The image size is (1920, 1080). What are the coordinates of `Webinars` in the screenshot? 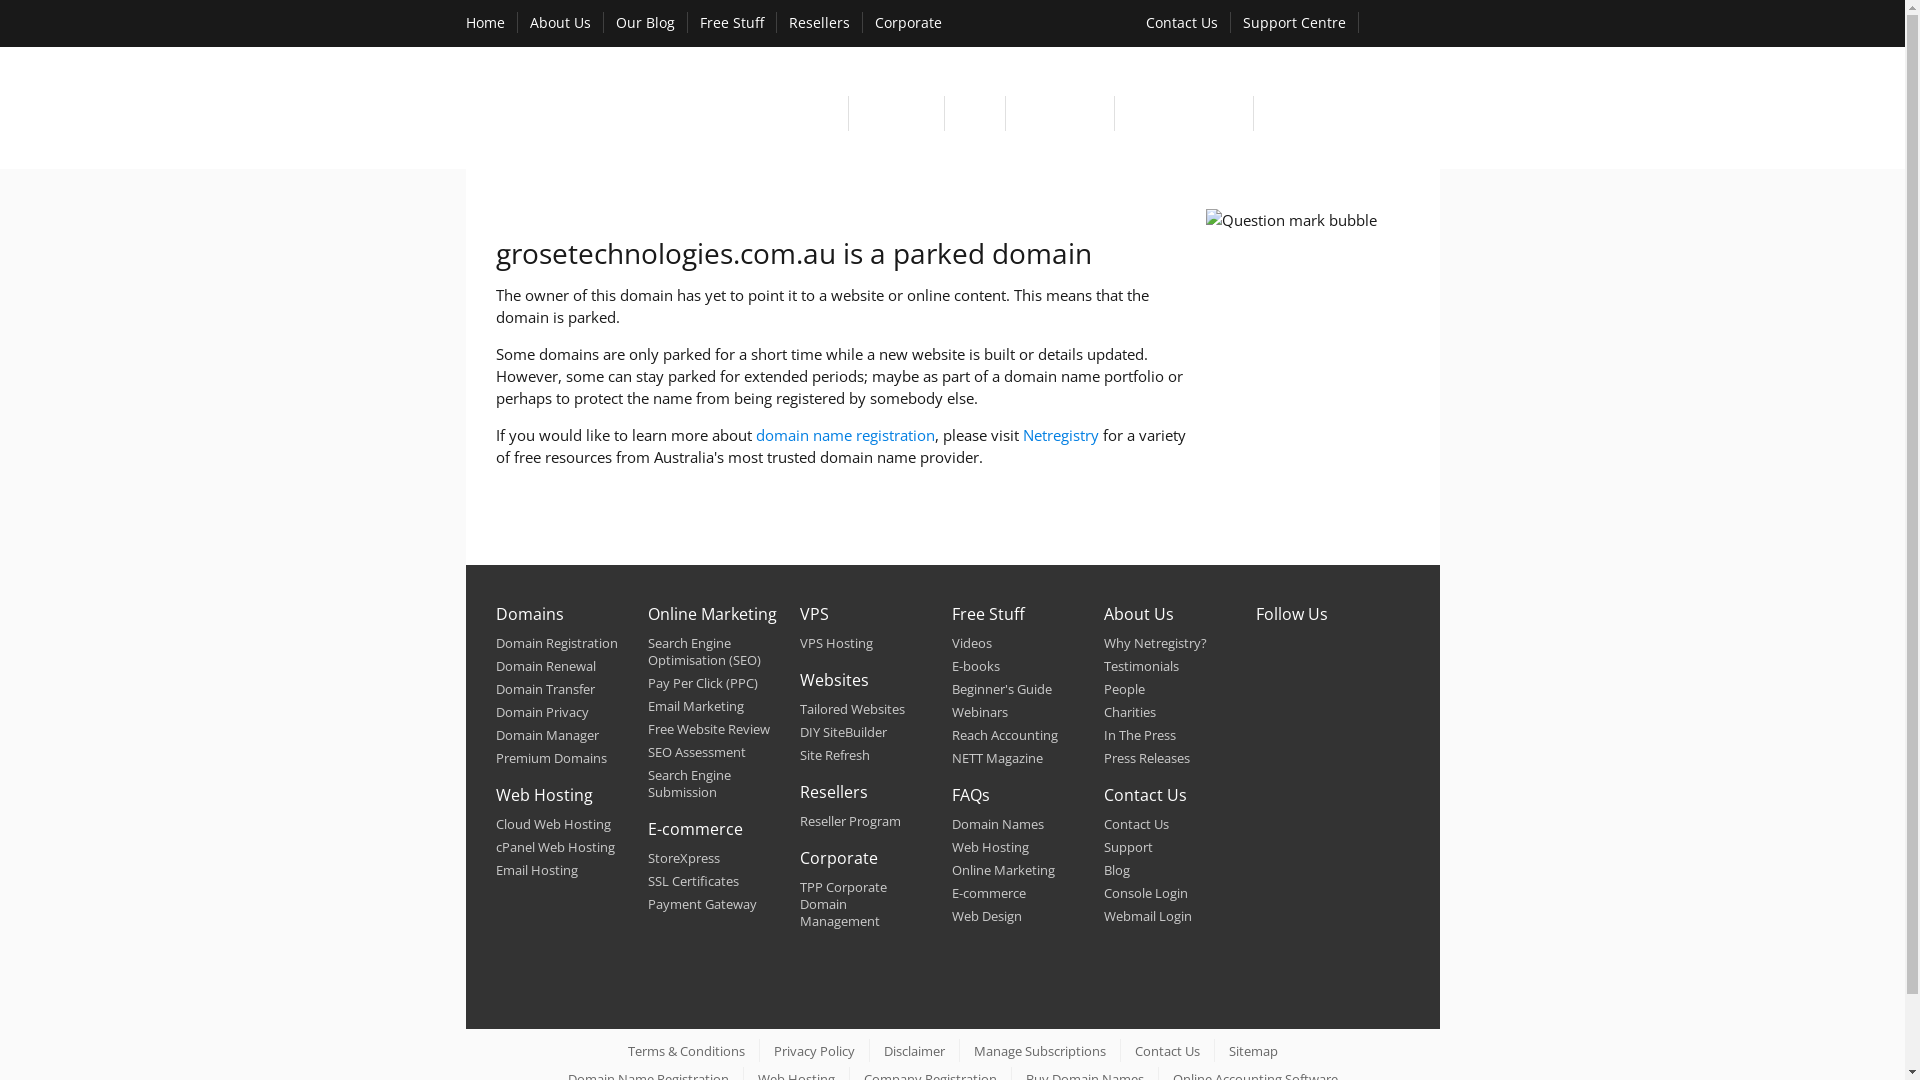 It's located at (980, 712).